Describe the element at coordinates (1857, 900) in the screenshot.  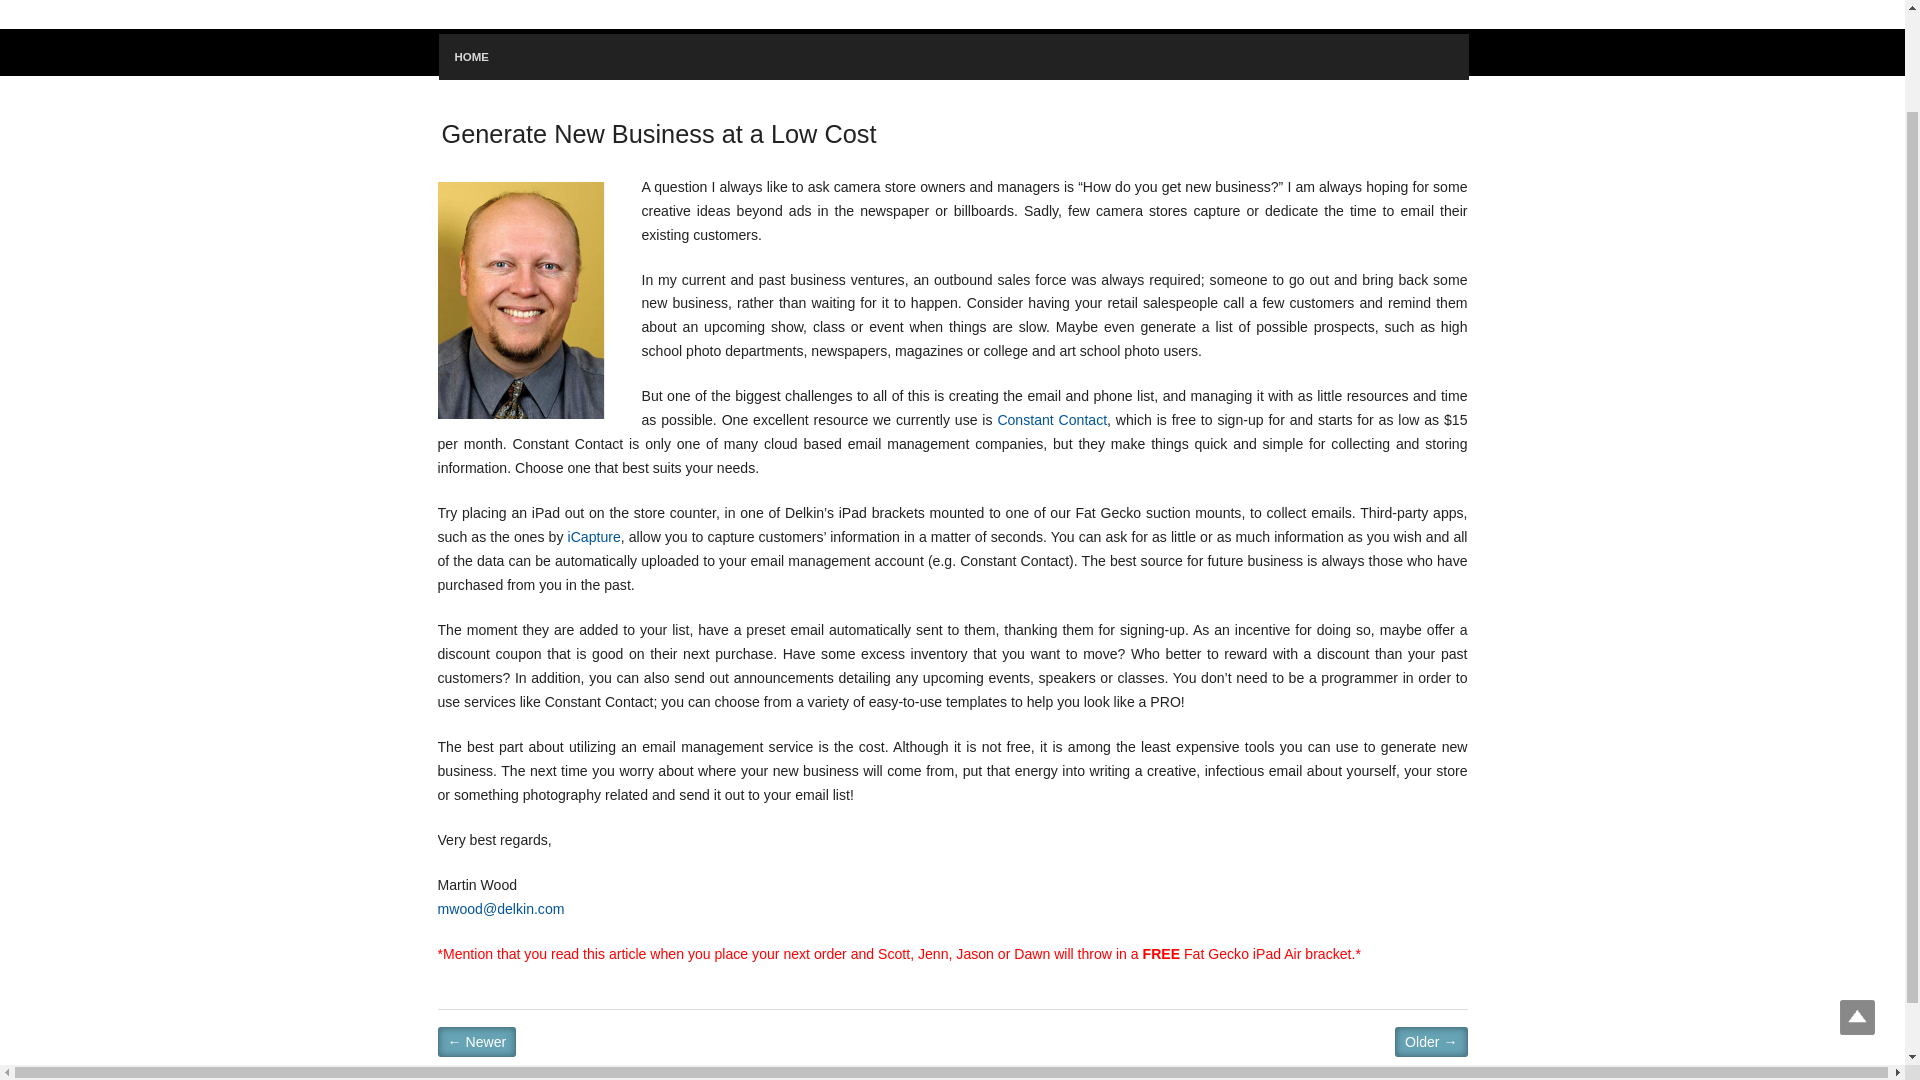
I see `Scroll to Top` at that location.